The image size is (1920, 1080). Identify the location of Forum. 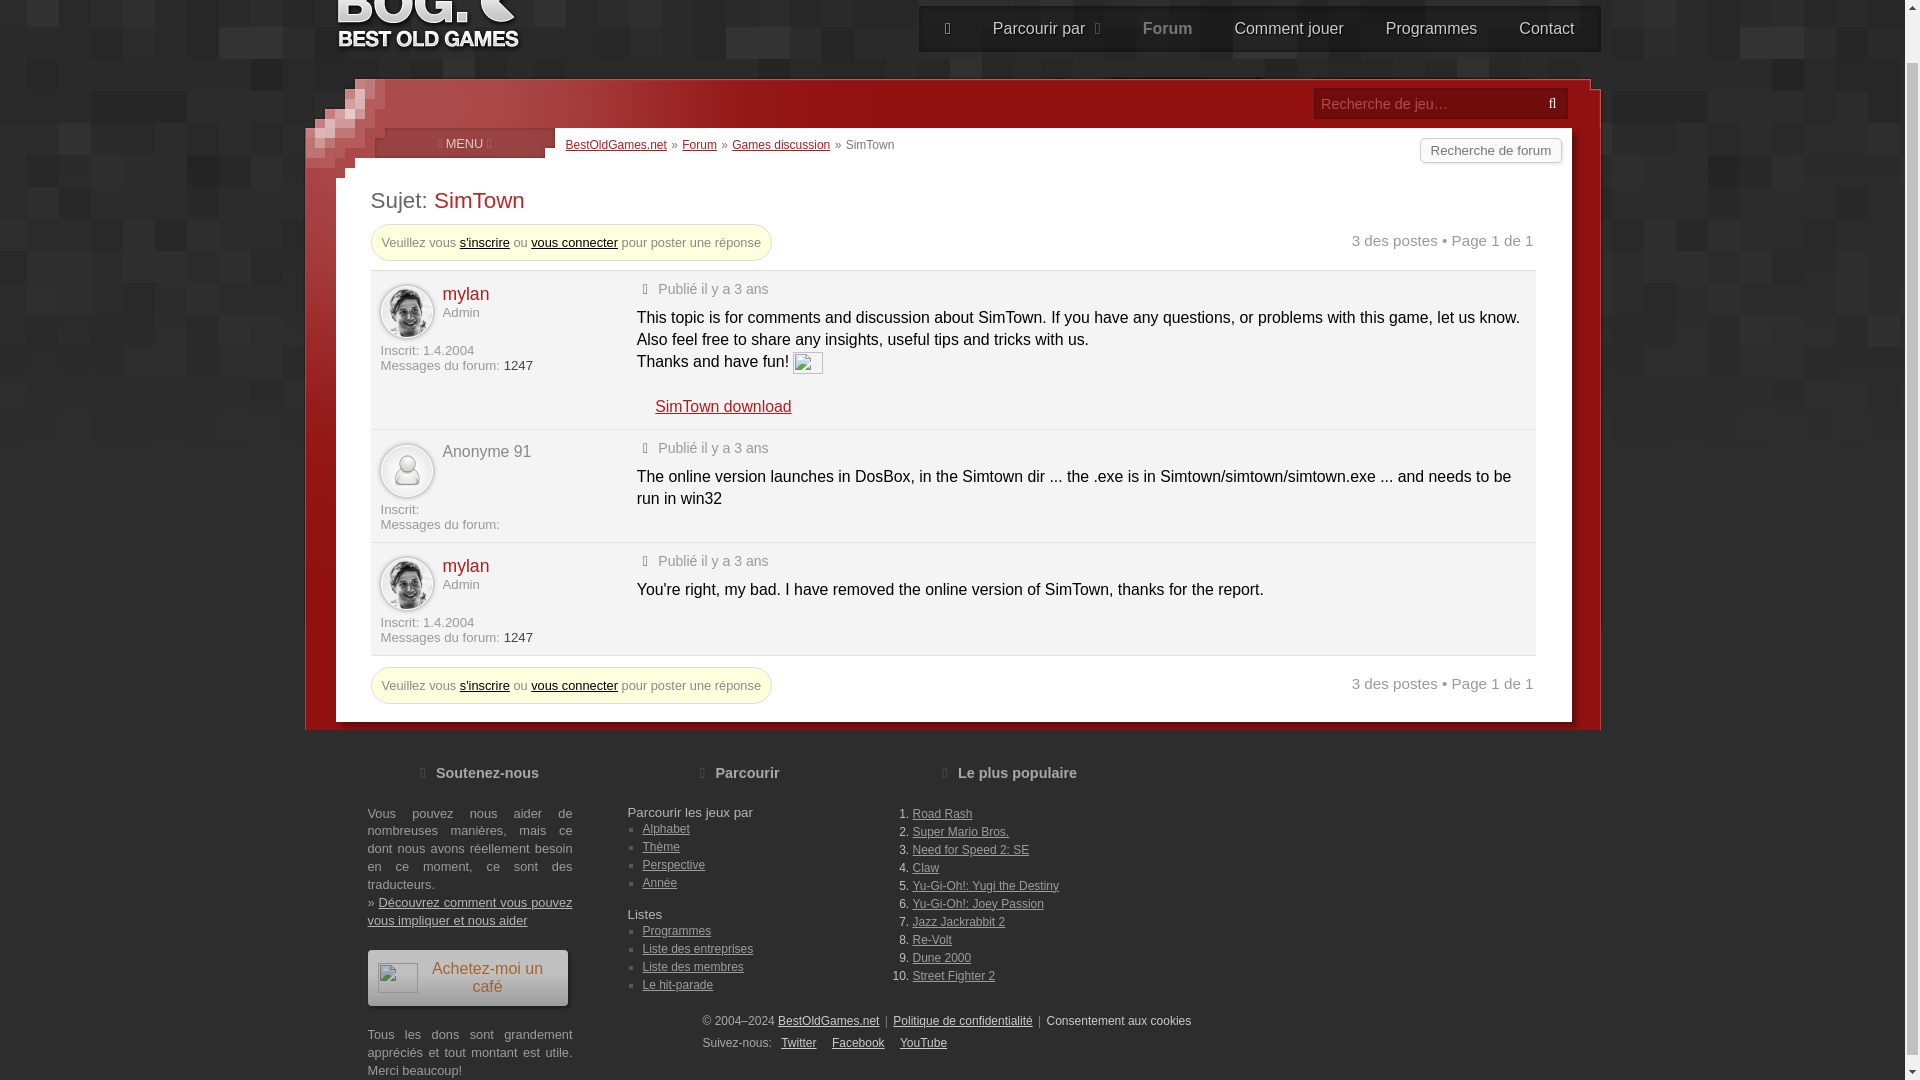
(700, 145).